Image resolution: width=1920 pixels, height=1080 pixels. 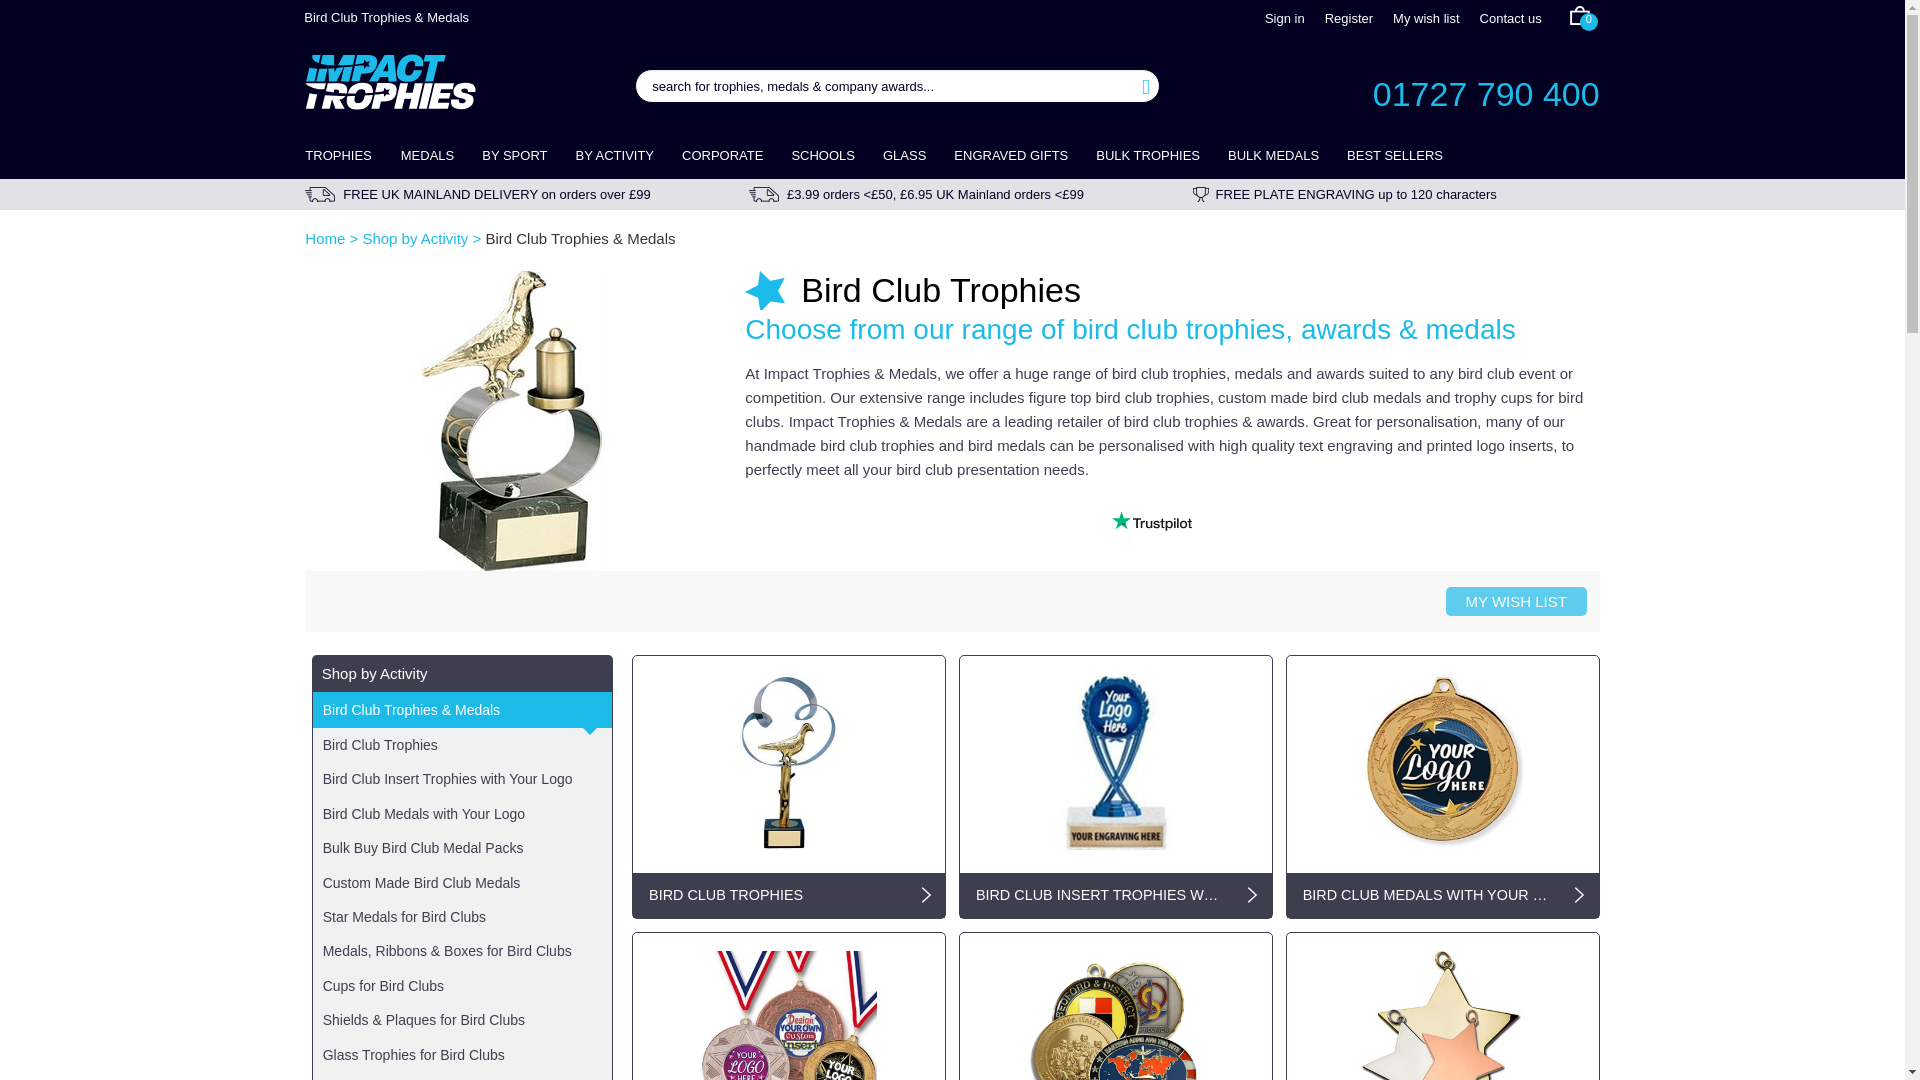 I want to click on BY ACTIVITY, so click(x=615, y=156).